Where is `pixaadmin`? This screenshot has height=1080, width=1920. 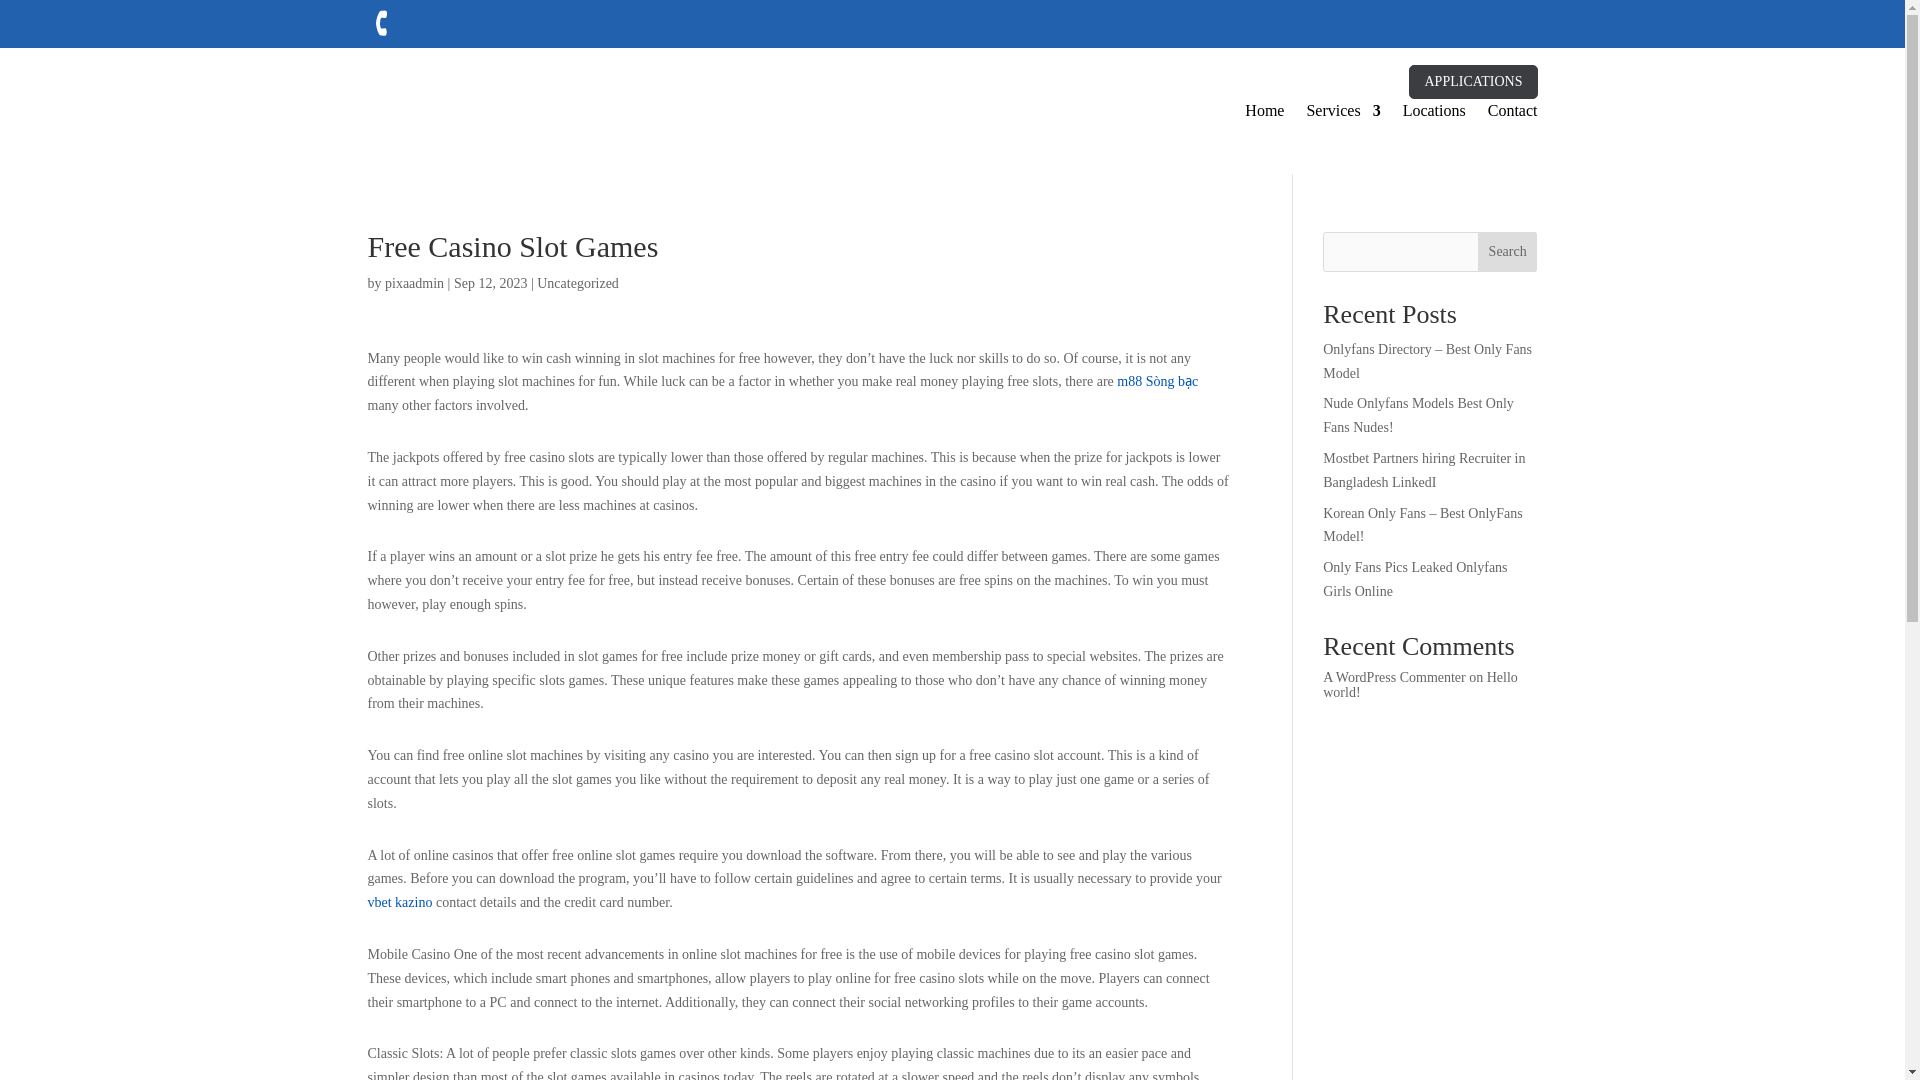
pixaadmin is located at coordinates (414, 283).